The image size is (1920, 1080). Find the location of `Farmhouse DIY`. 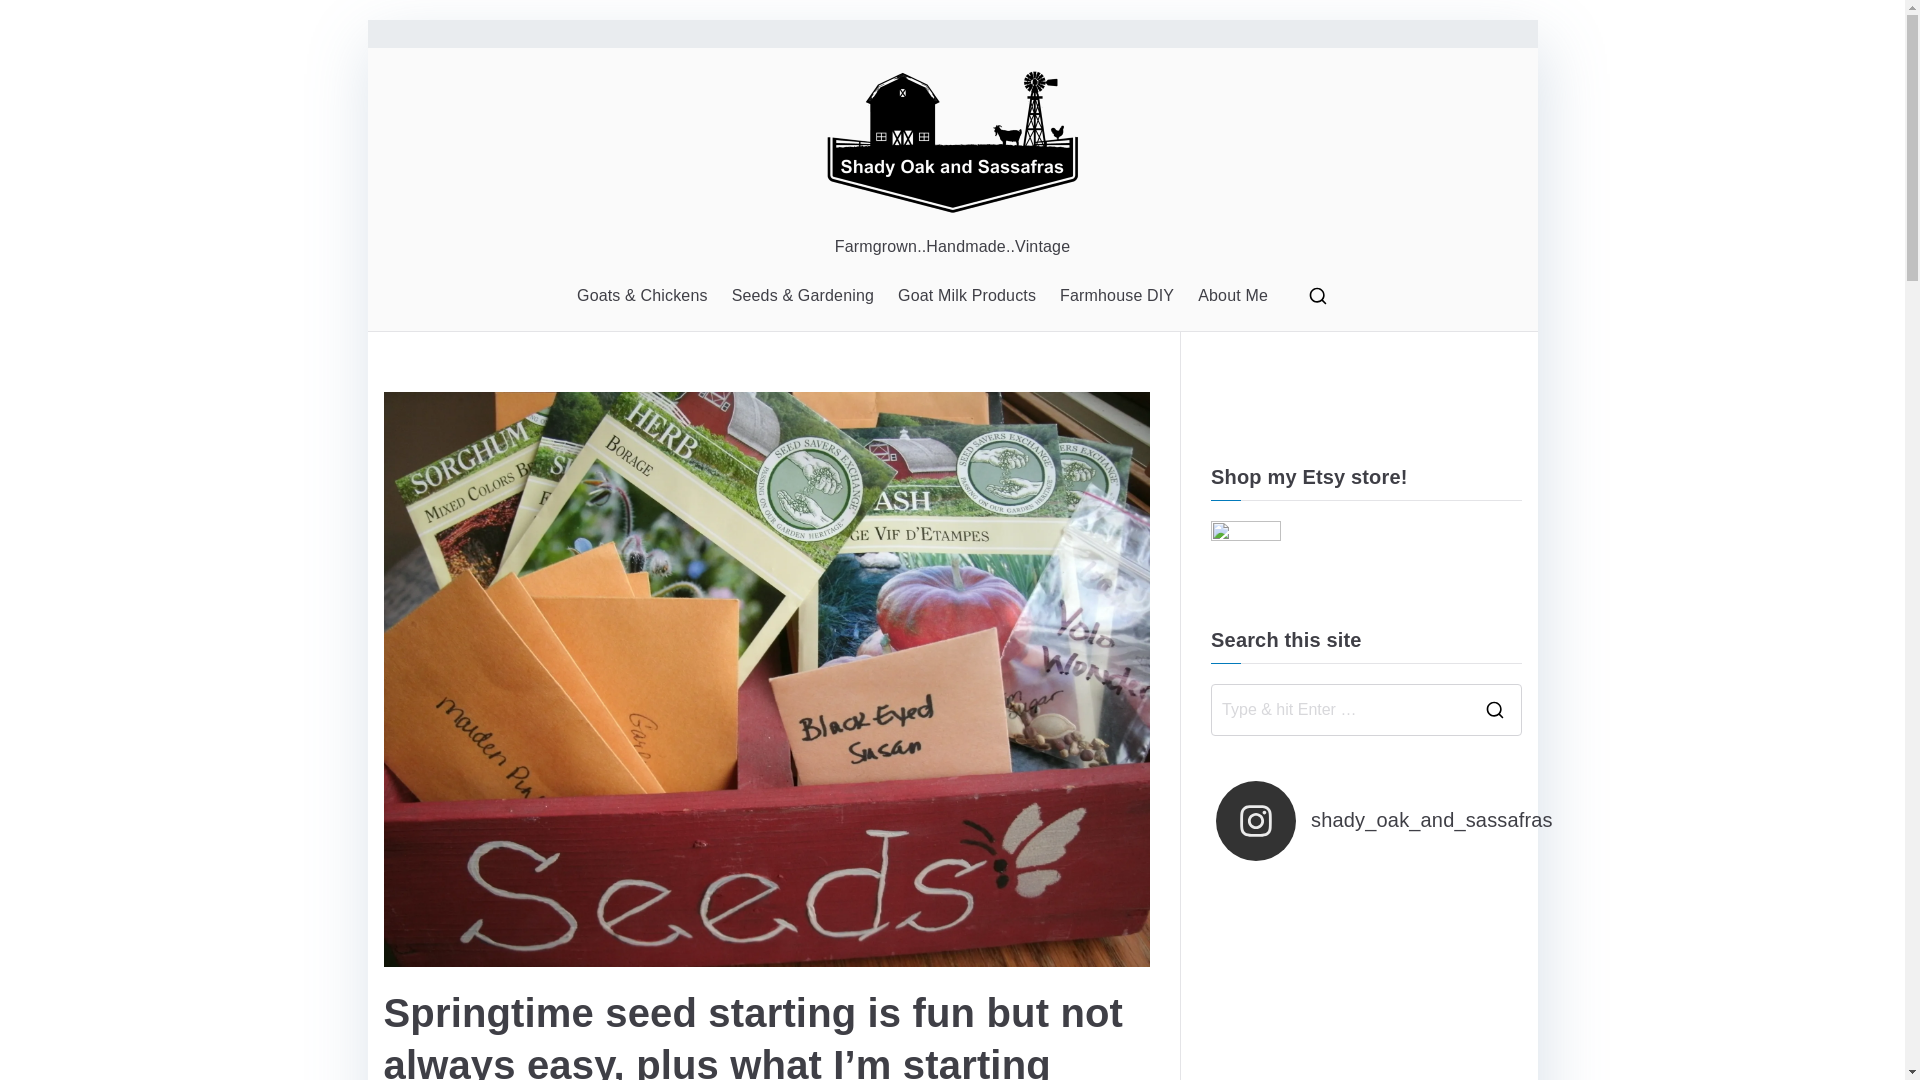

Farmhouse DIY is located at coordinates (1116, 296).